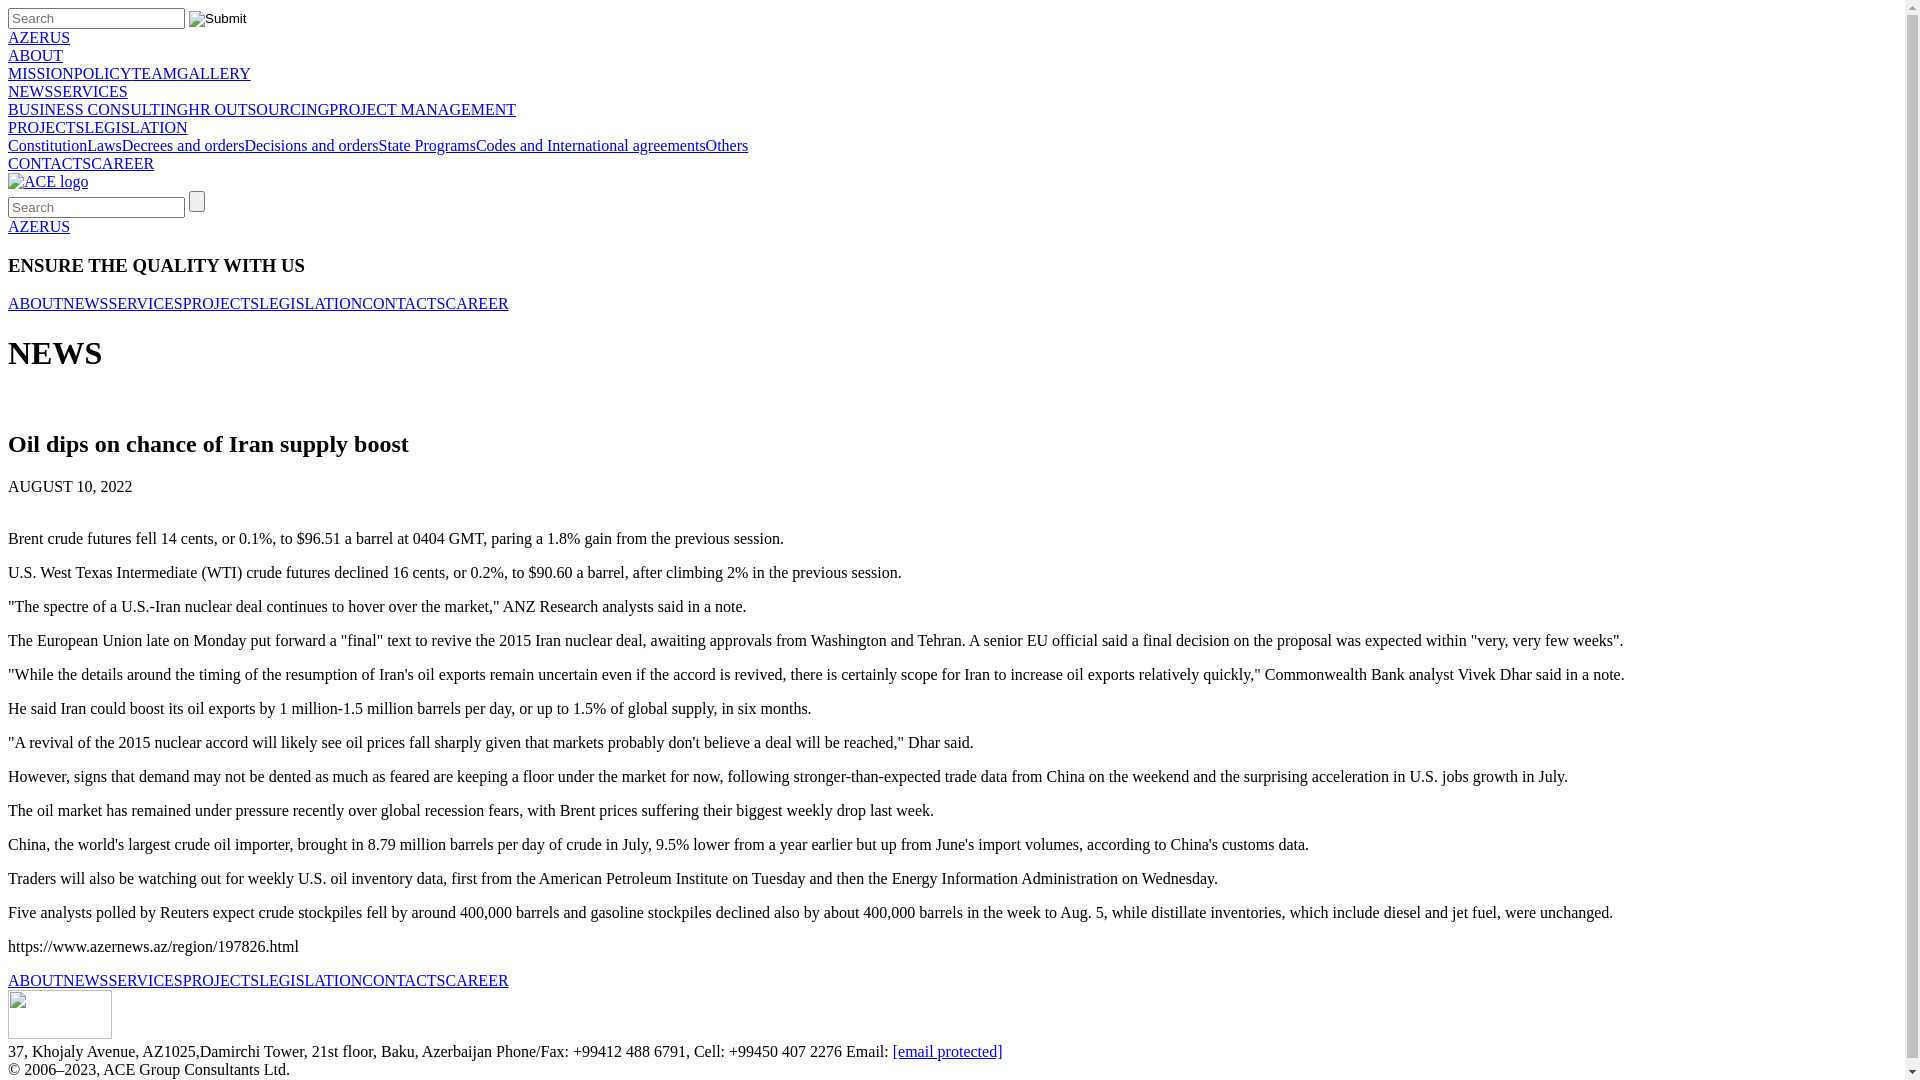  Describe the element at coordinates (310, 303) in the screenshot. I see `LEGISLATION` at that location.